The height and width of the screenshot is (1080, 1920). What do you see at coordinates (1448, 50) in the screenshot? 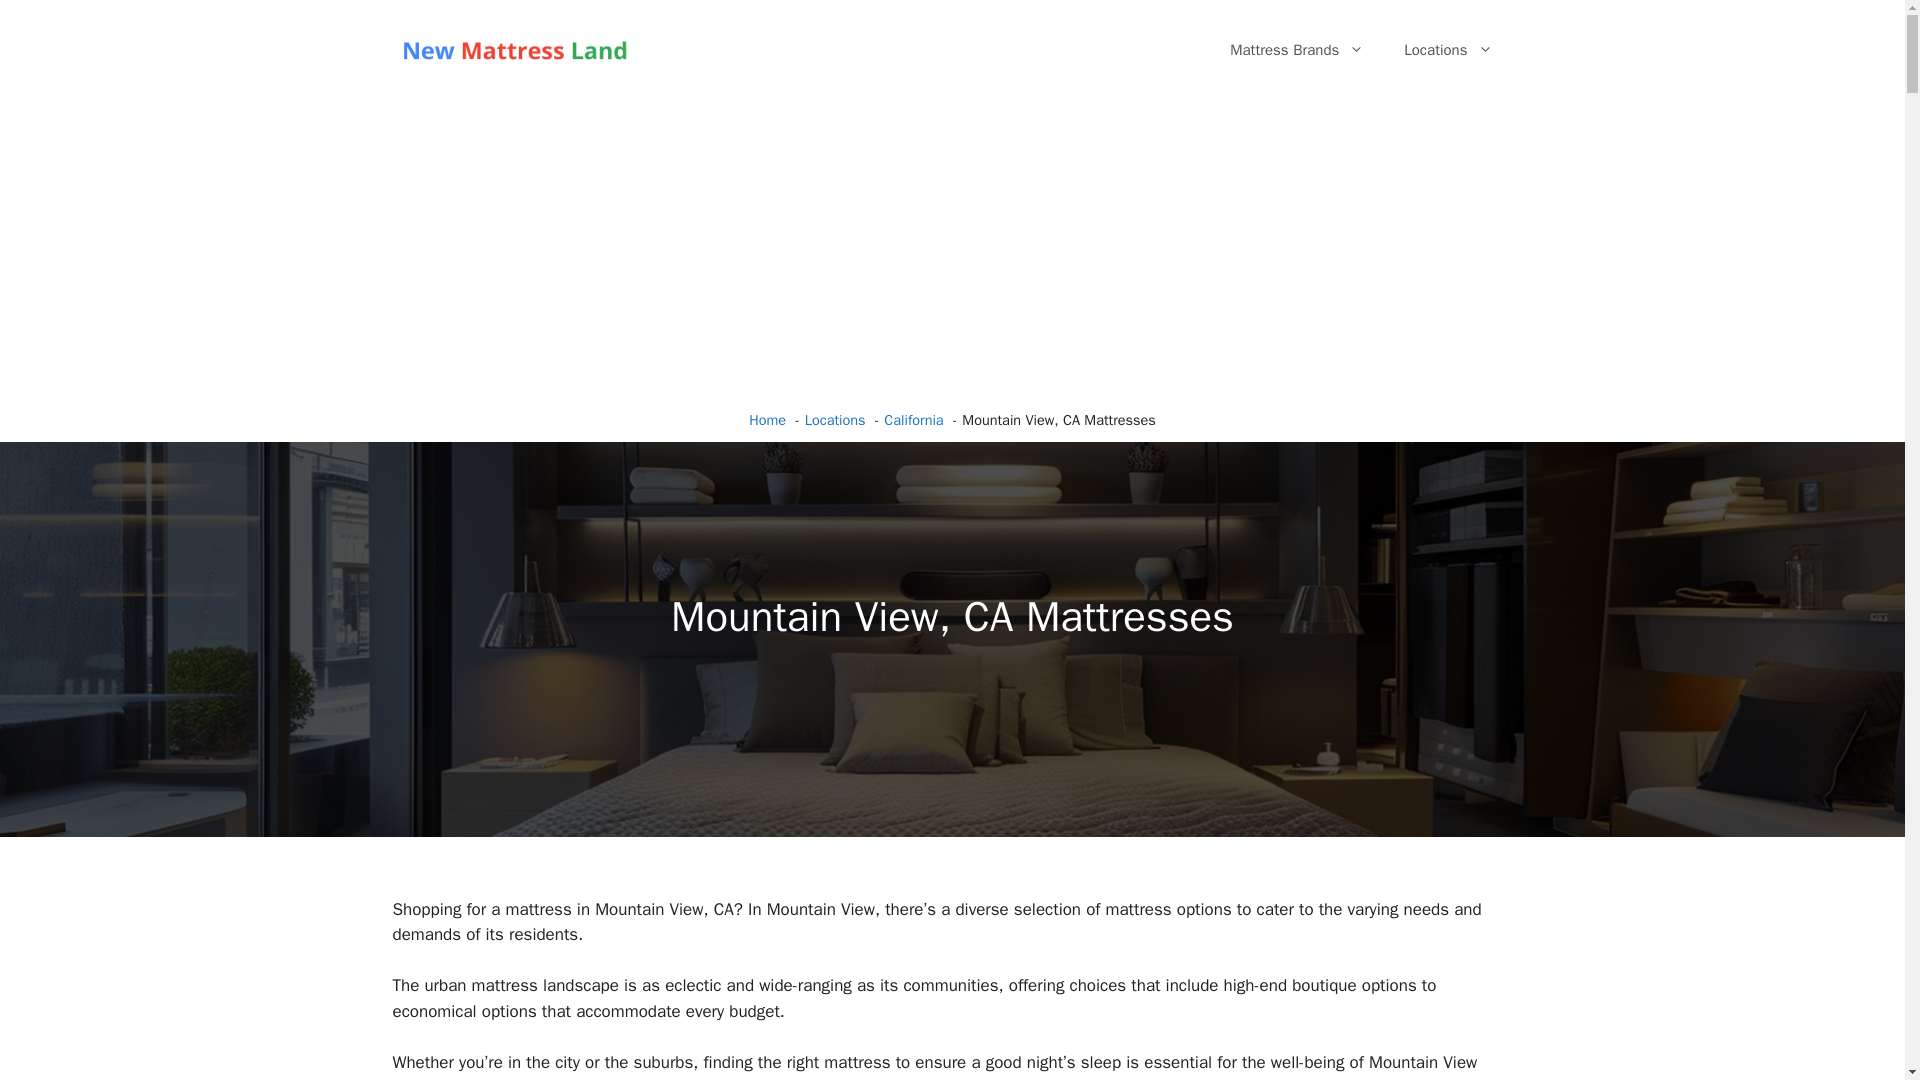
I see `Locations` at bounding box center [1448, 50].